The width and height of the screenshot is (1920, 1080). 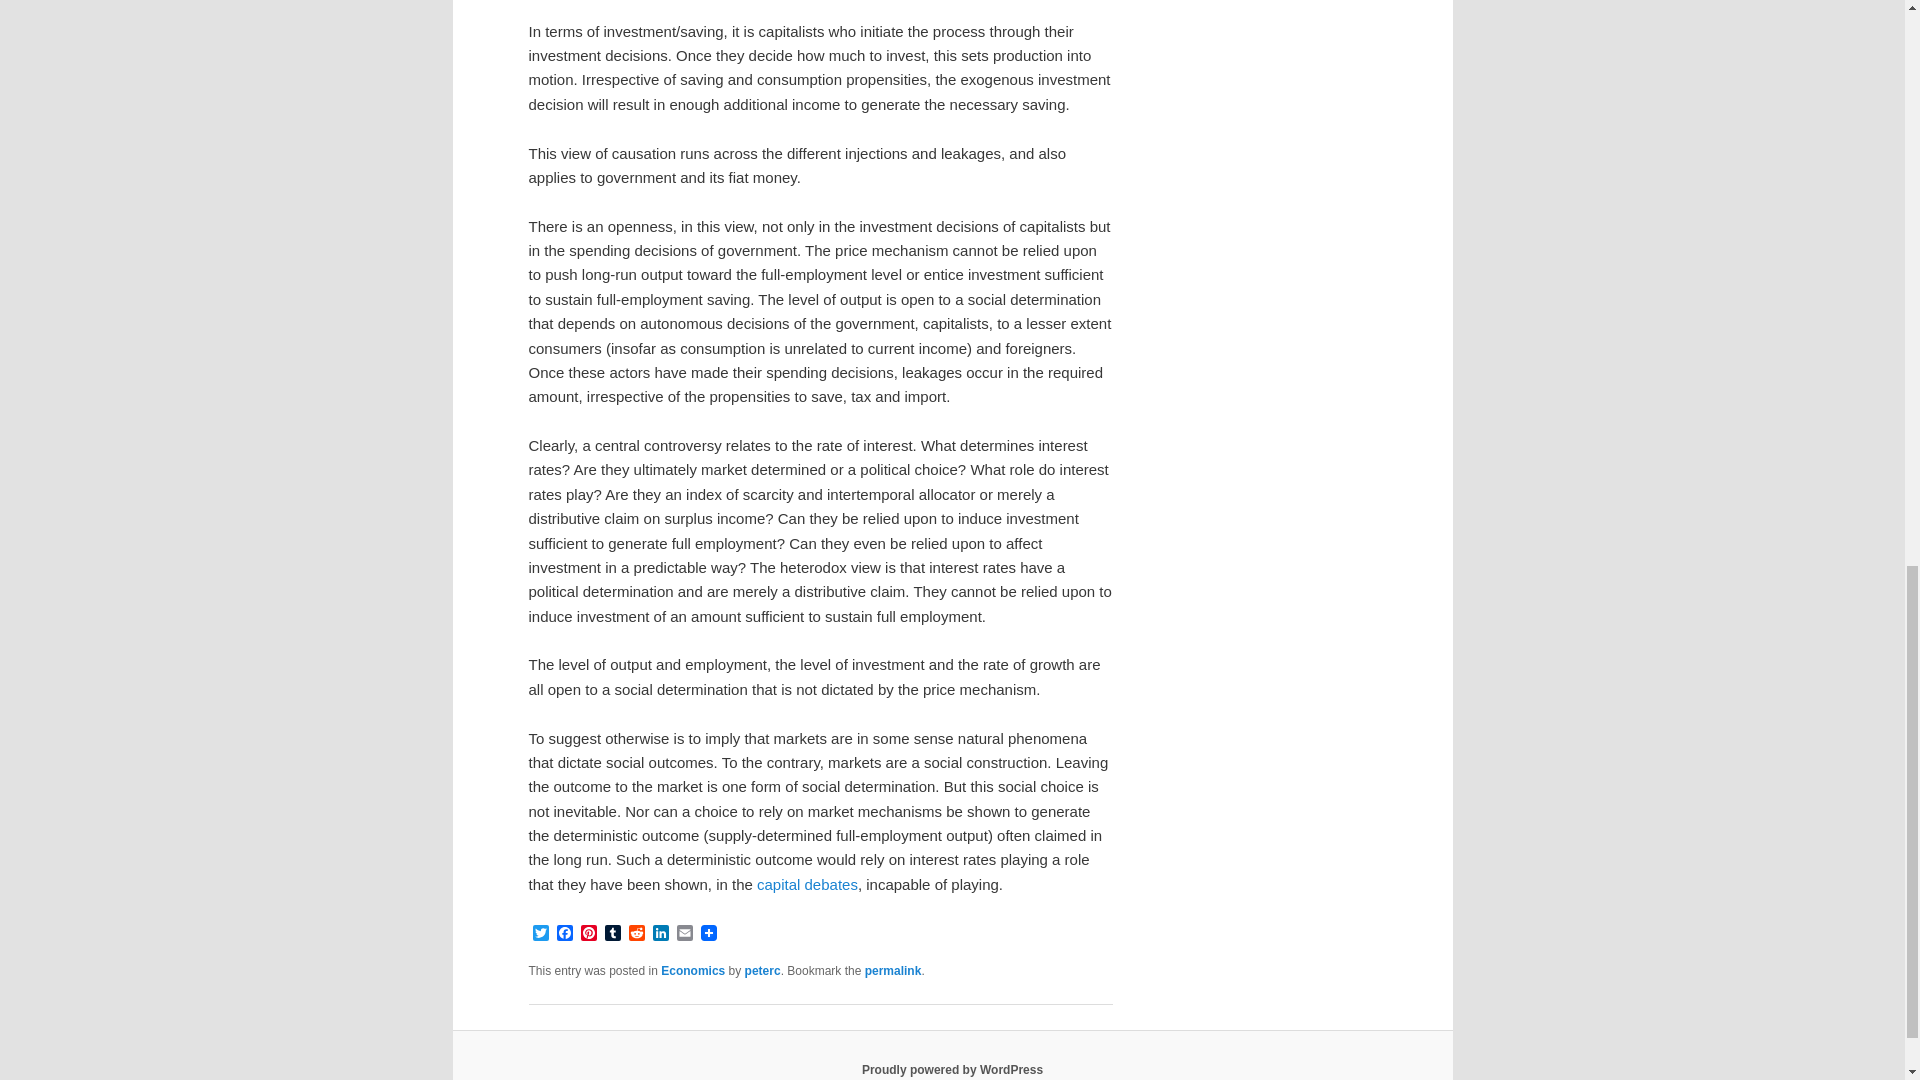 What do you see at coordinates (612, 934) in the screenshot?
I see `Tumblr` at bounding box center [612, 934].